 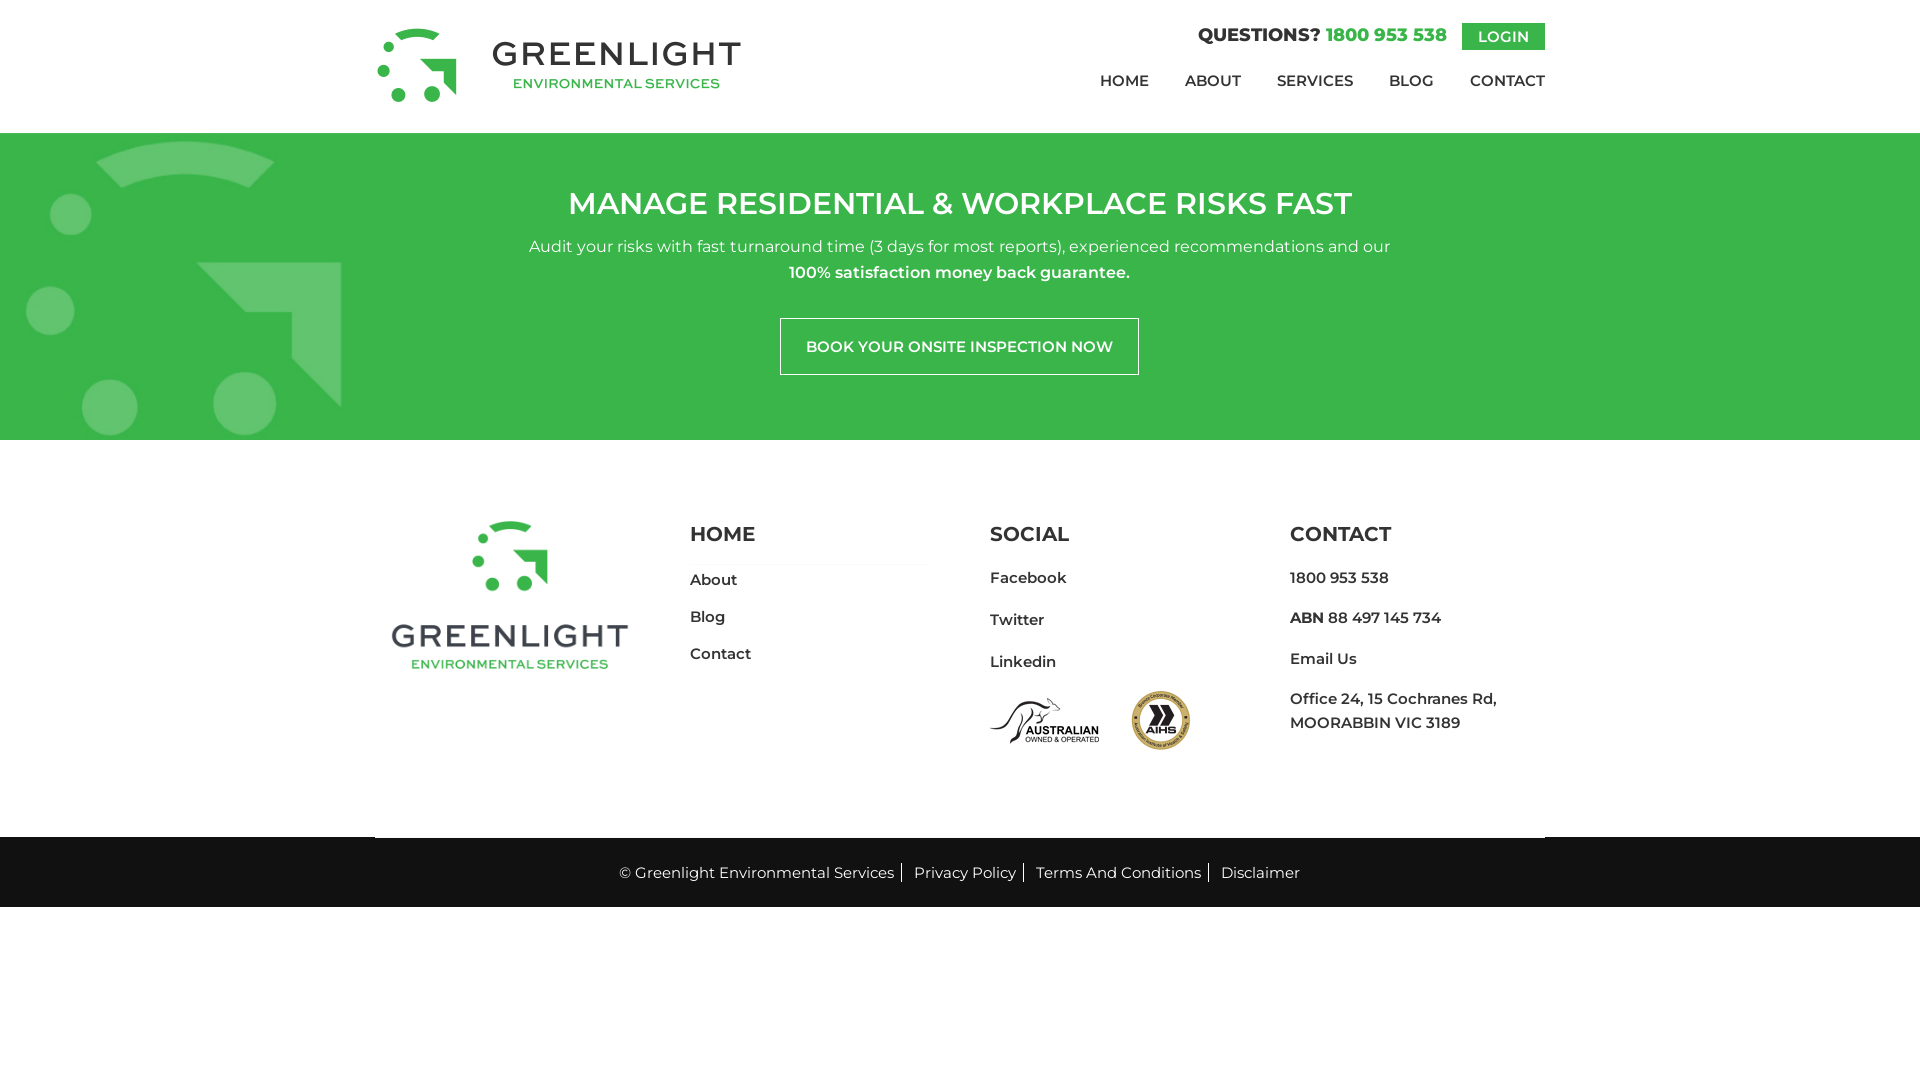 I want to click on Privacy Policy, so click(x=966, y=872).